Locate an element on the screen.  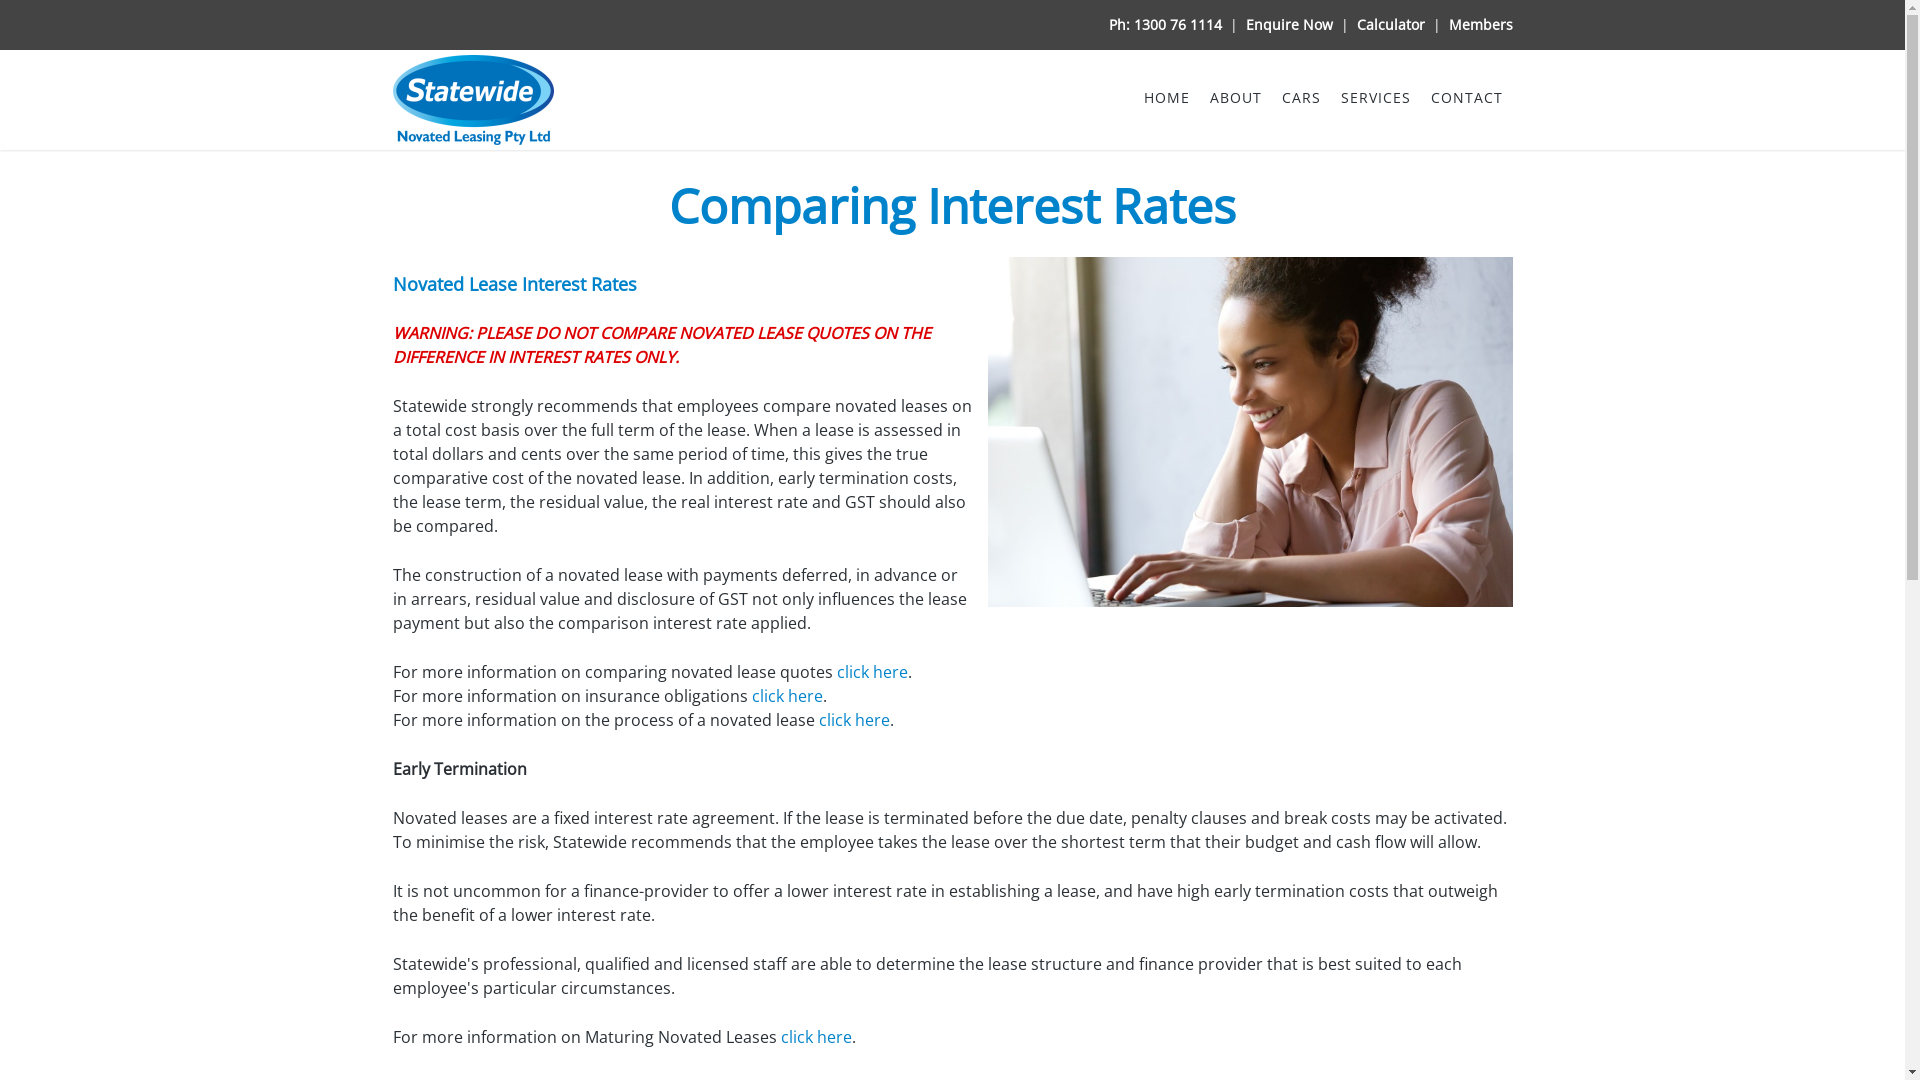
click here is located at coordinates (854, 720).